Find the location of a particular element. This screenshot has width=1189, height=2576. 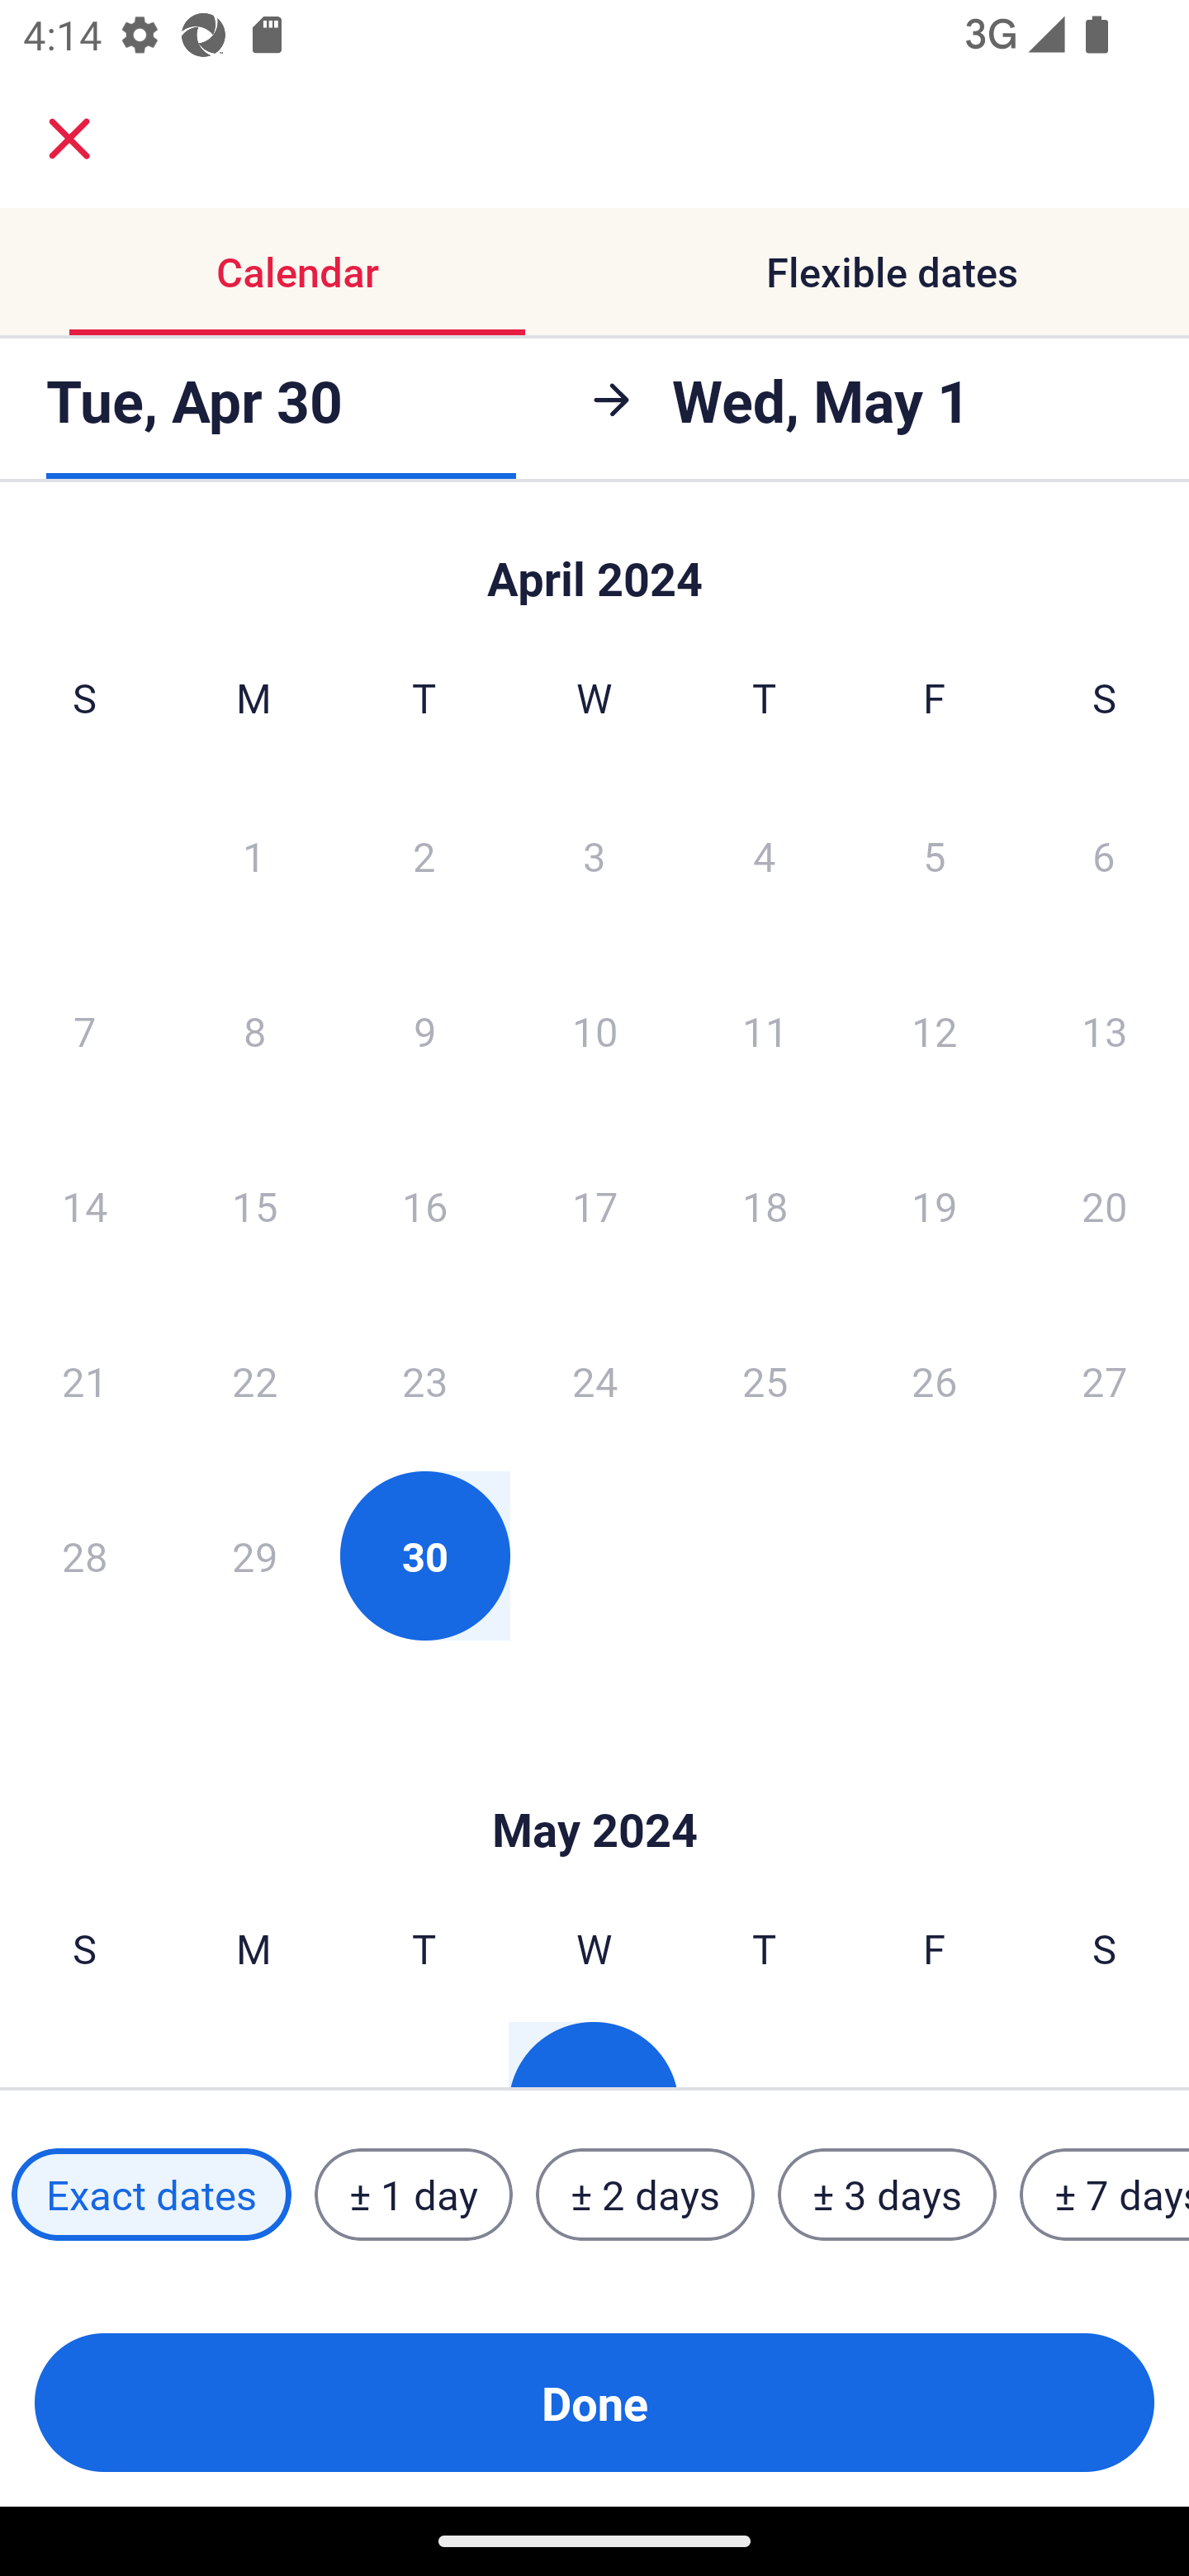

27 Saturday, April 27, 2024 is located at coordinates (1105, 1380).